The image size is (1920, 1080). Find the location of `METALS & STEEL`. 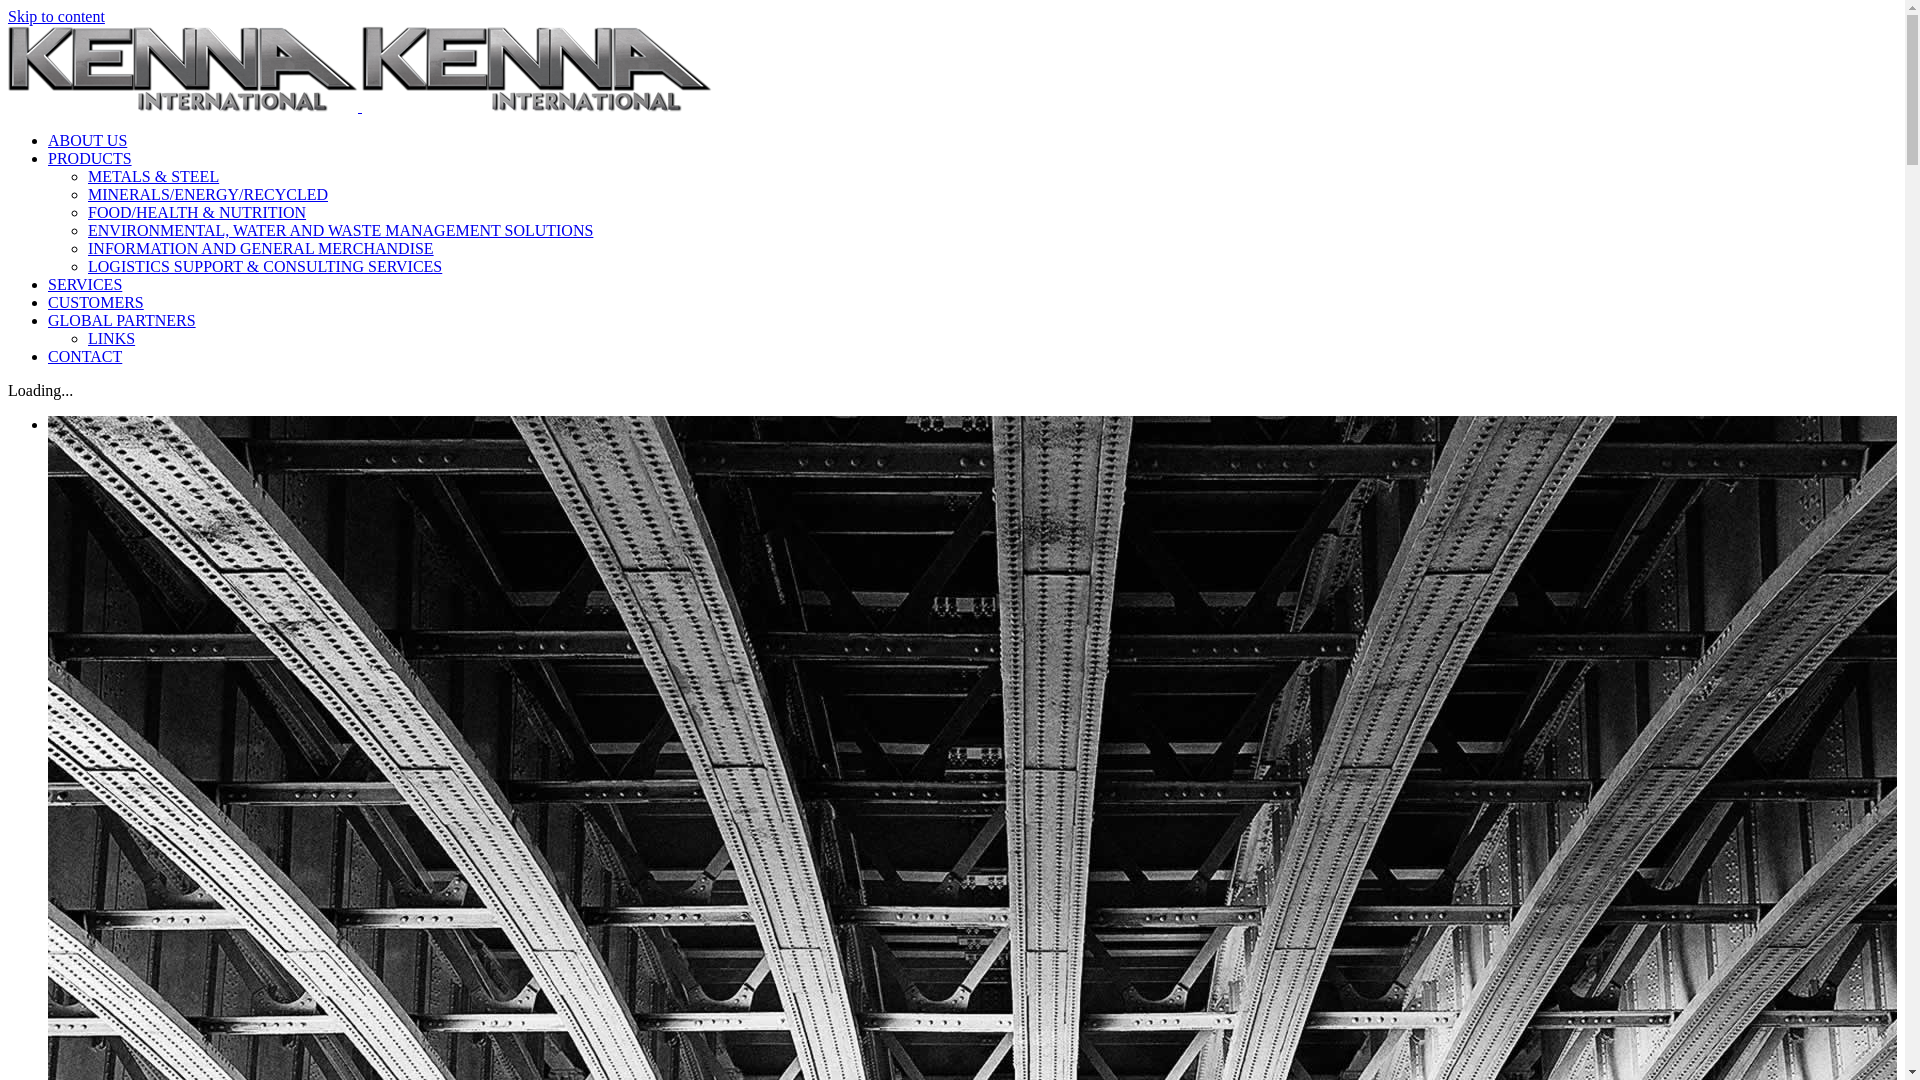

METALS & STEEL is located at coordinates (154, 176).